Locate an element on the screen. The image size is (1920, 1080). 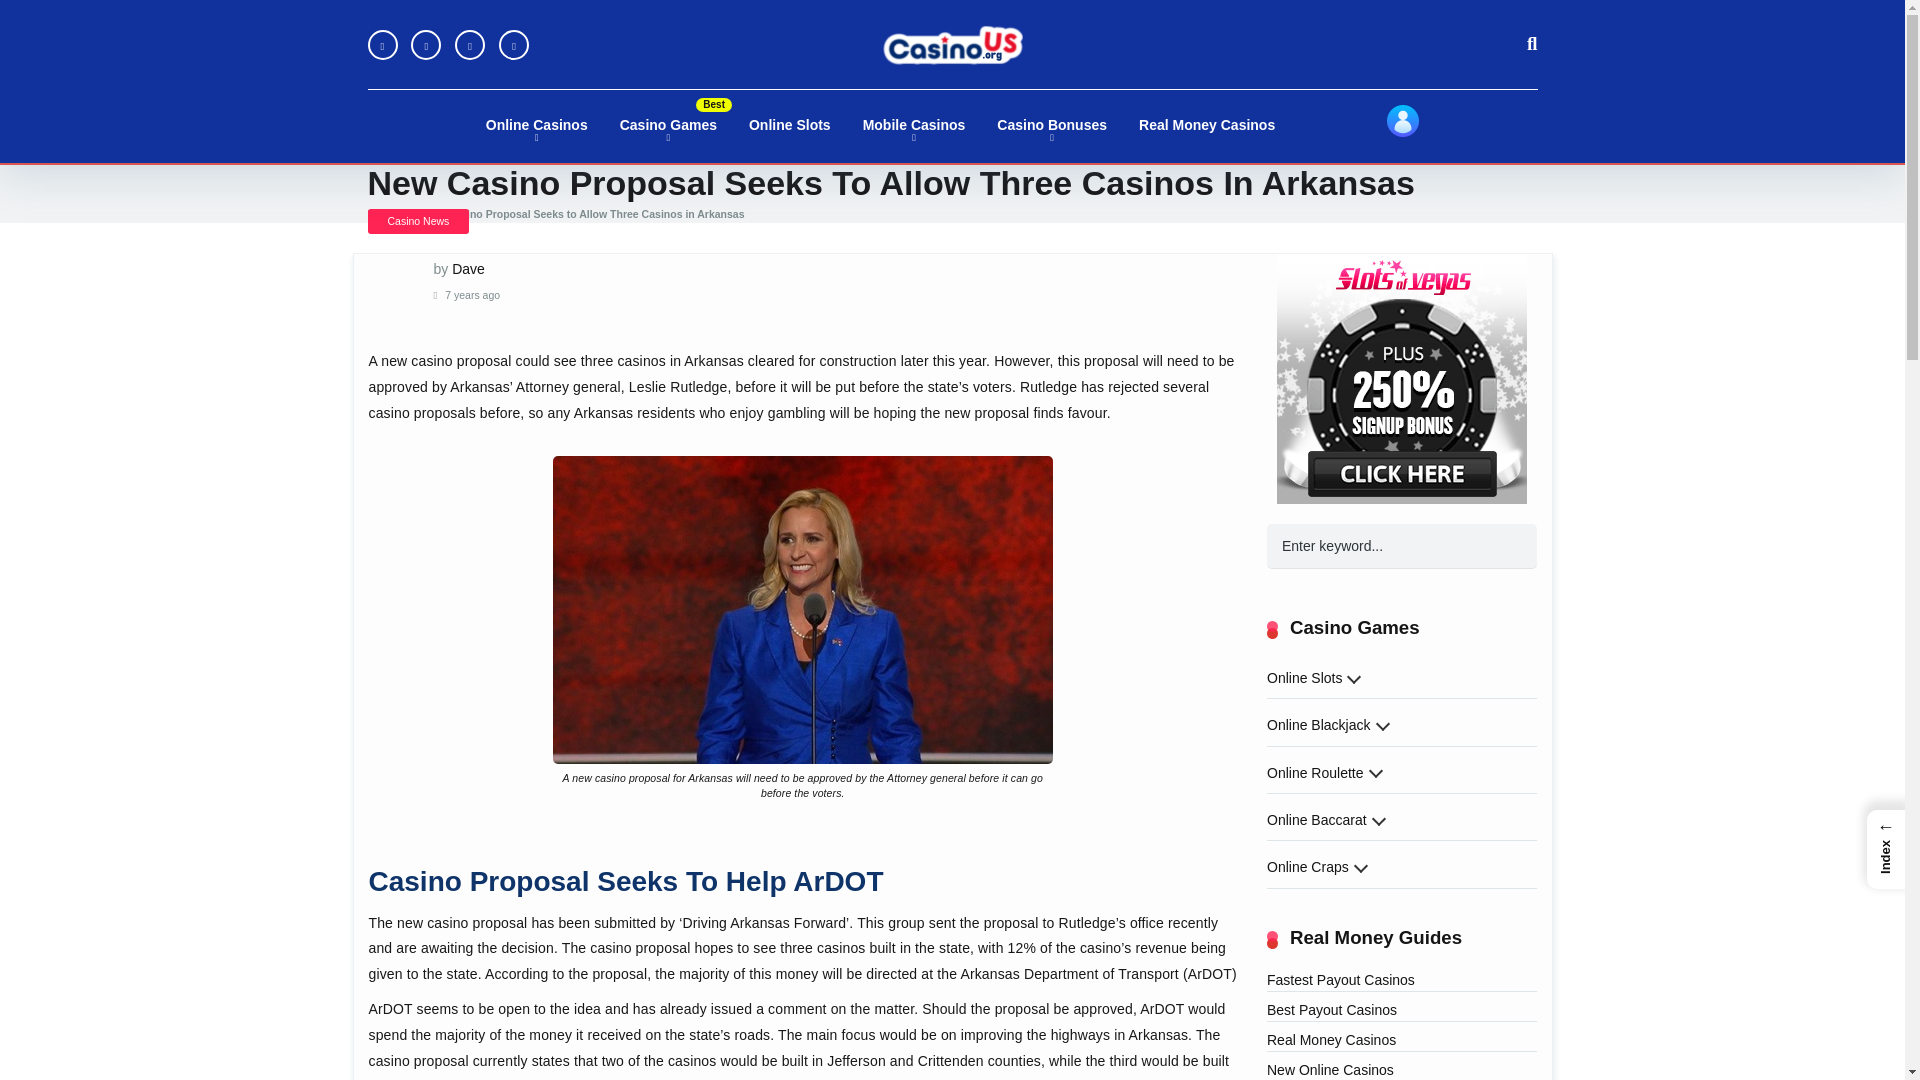
Dave is located at coordinates (468, 268).